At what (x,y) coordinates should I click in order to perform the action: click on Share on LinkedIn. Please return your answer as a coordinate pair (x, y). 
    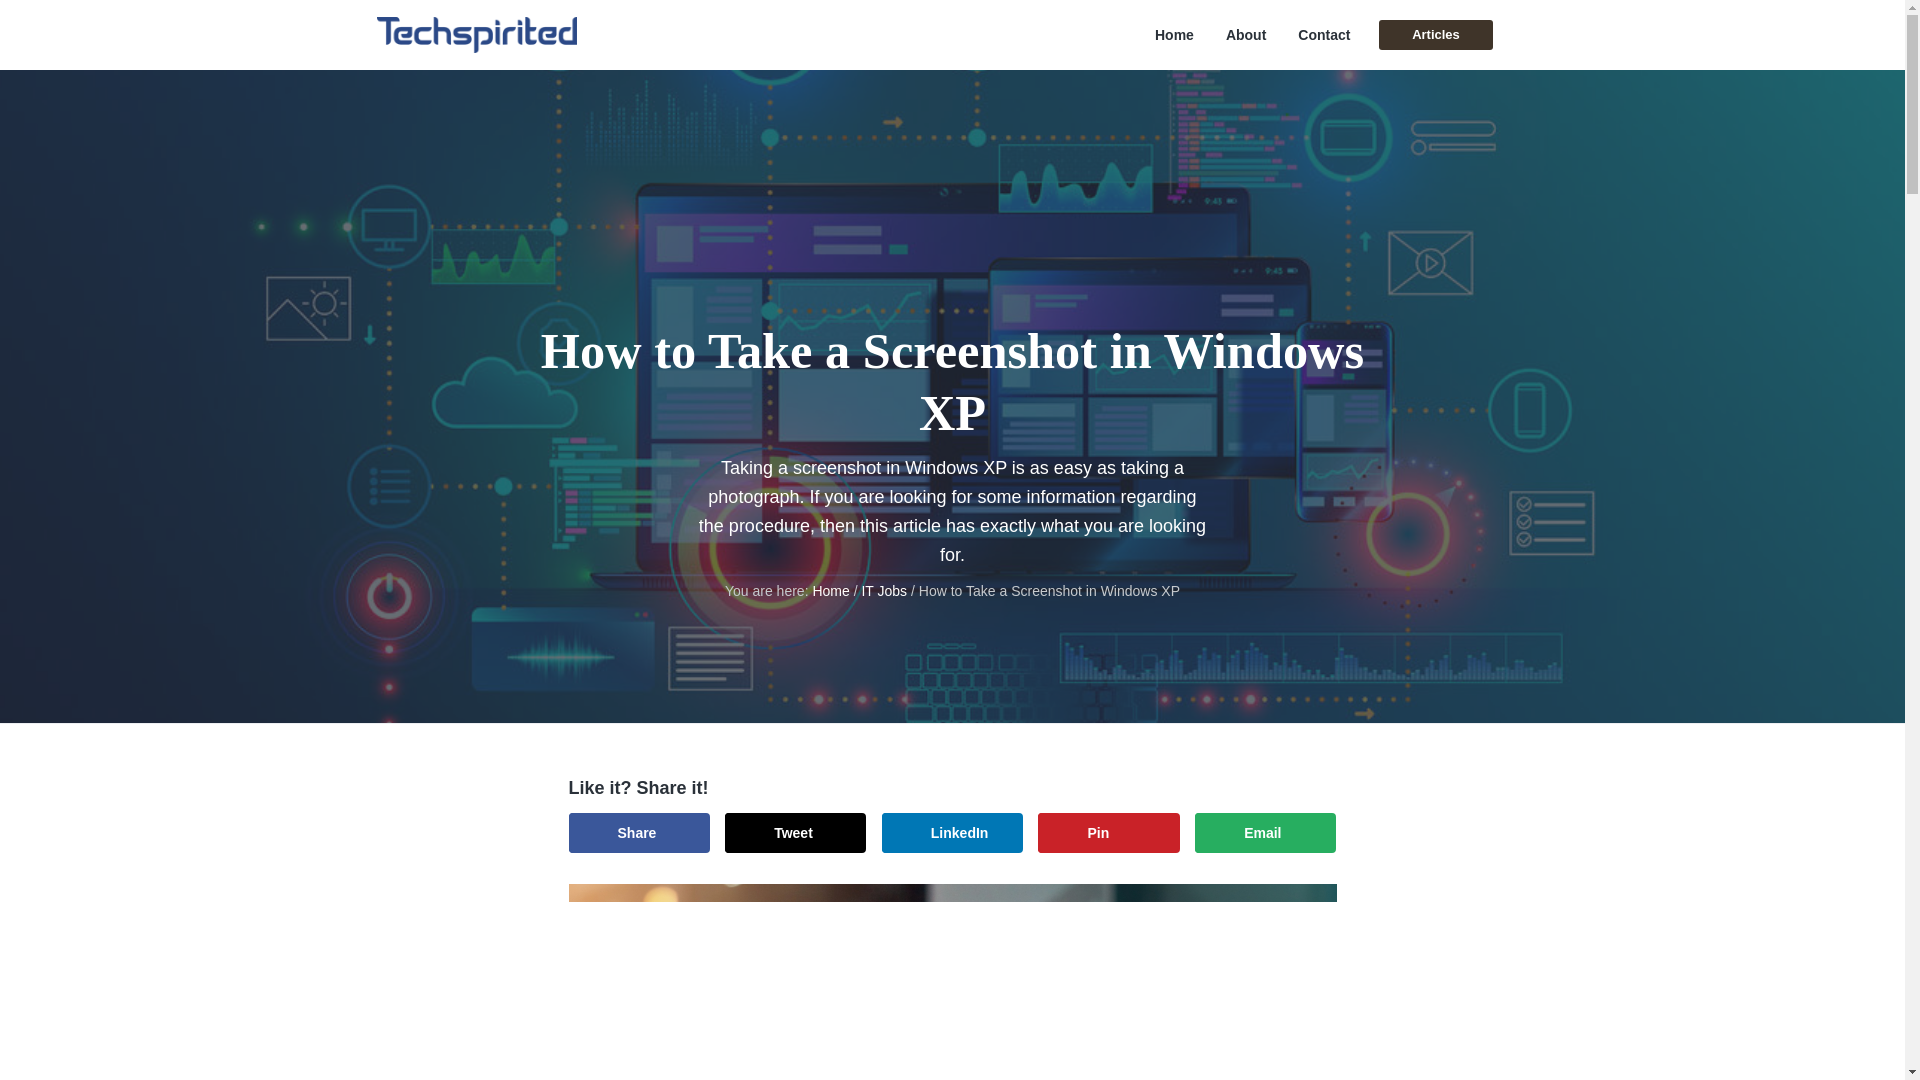
    Looking at the image, I should click on (952, 833).